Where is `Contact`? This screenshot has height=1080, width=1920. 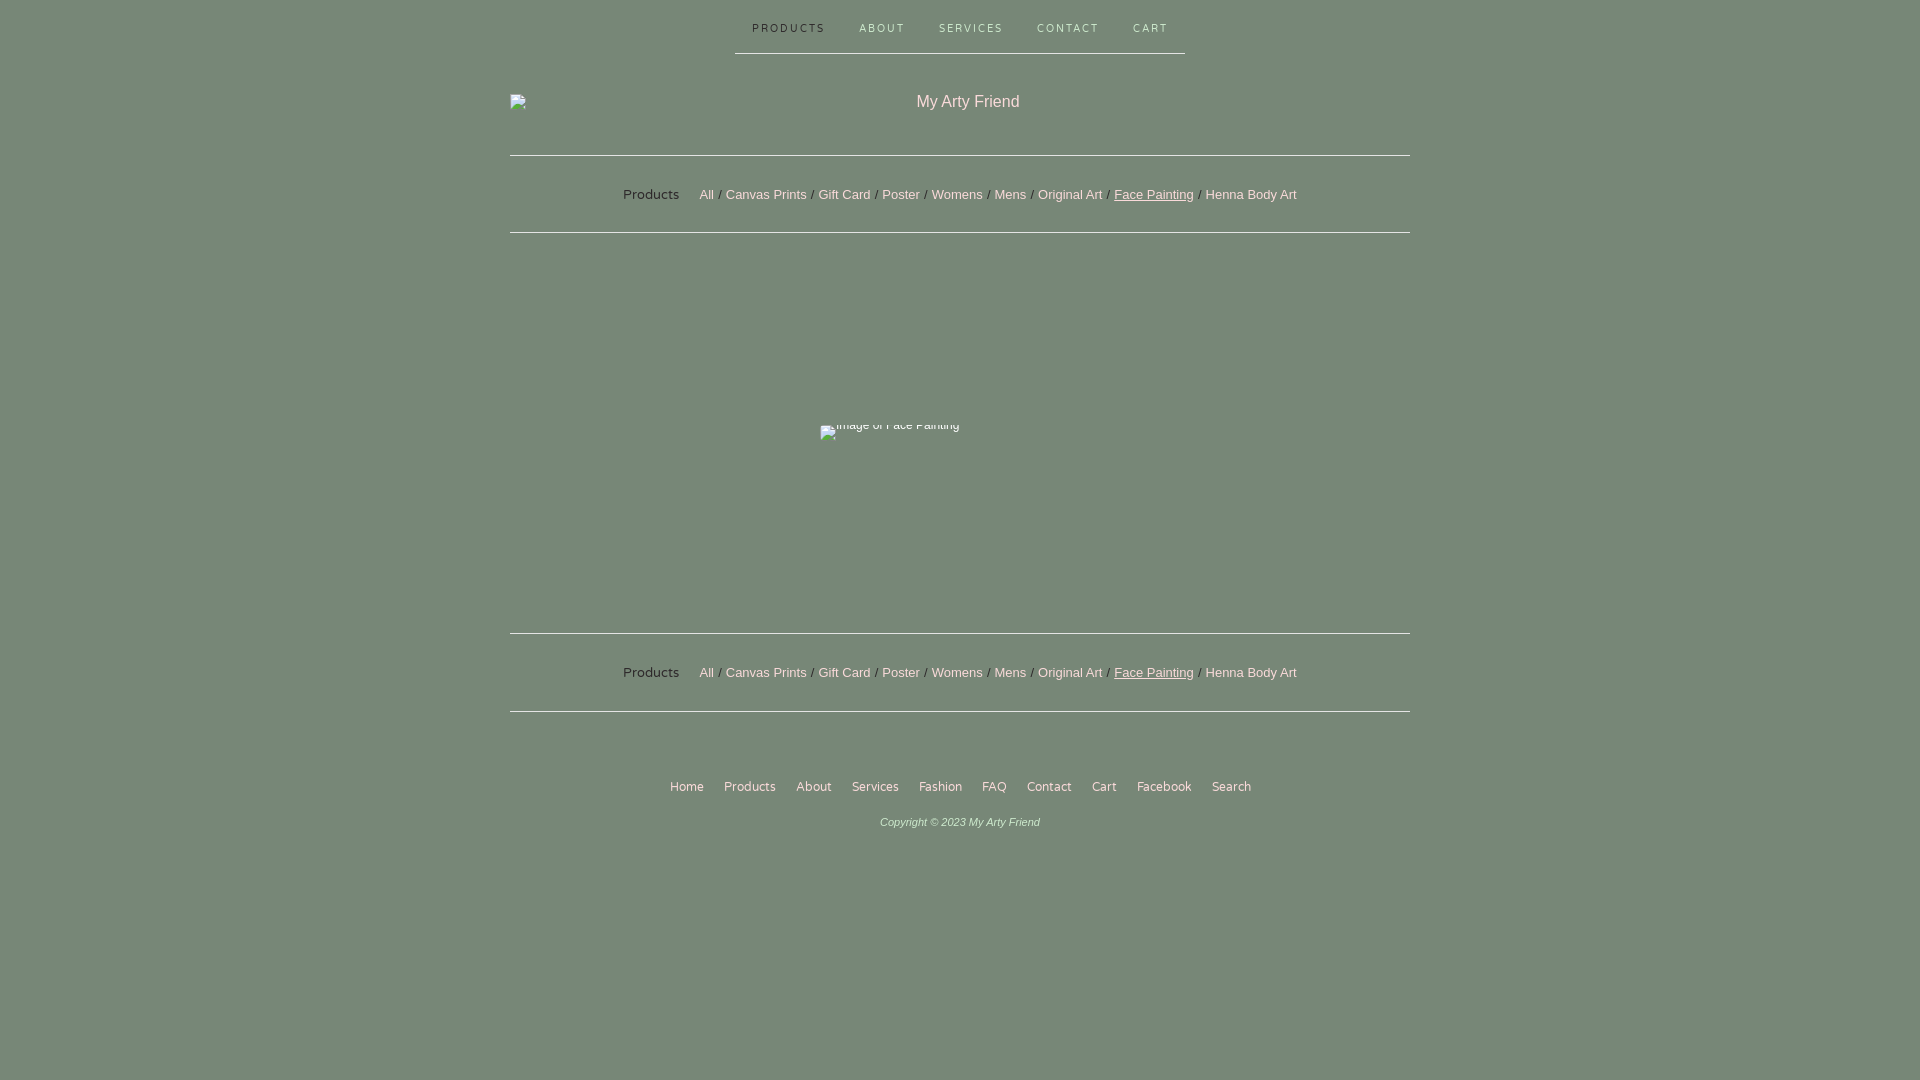
Contact is located at coordinates (1048, 788).